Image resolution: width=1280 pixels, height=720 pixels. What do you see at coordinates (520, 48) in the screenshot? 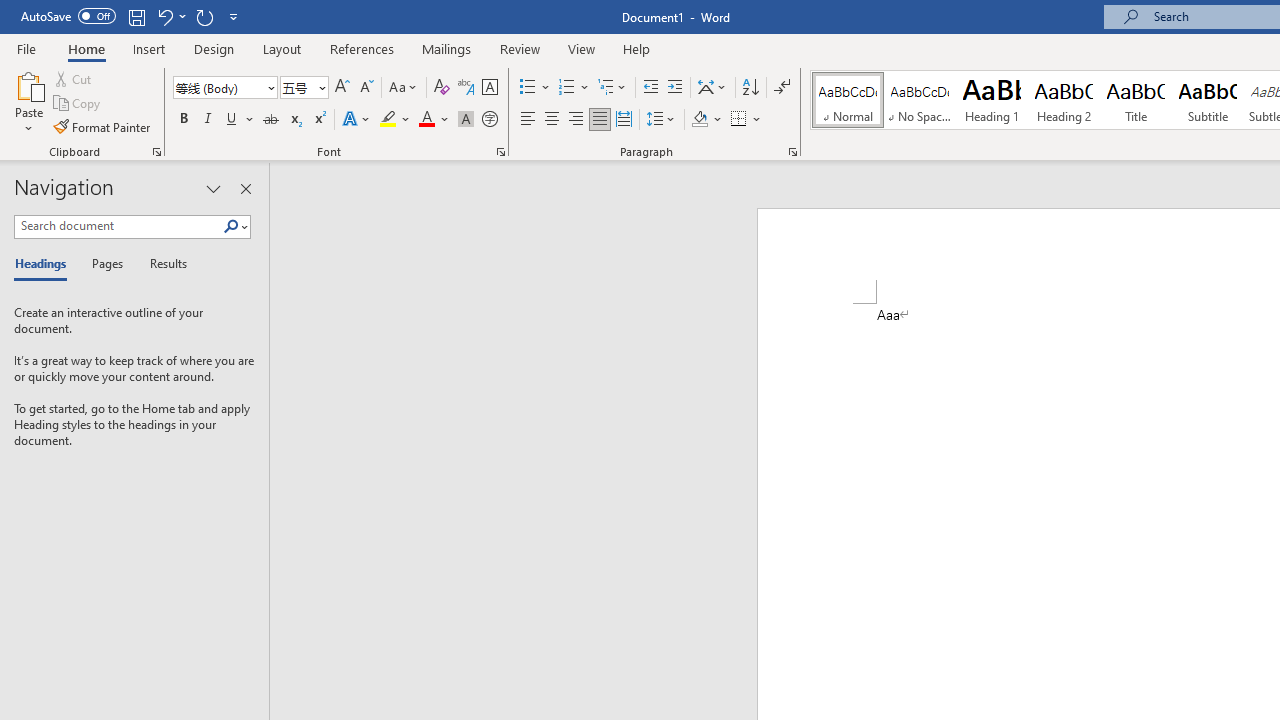
I see `Review` at bounding box center [520, 48].